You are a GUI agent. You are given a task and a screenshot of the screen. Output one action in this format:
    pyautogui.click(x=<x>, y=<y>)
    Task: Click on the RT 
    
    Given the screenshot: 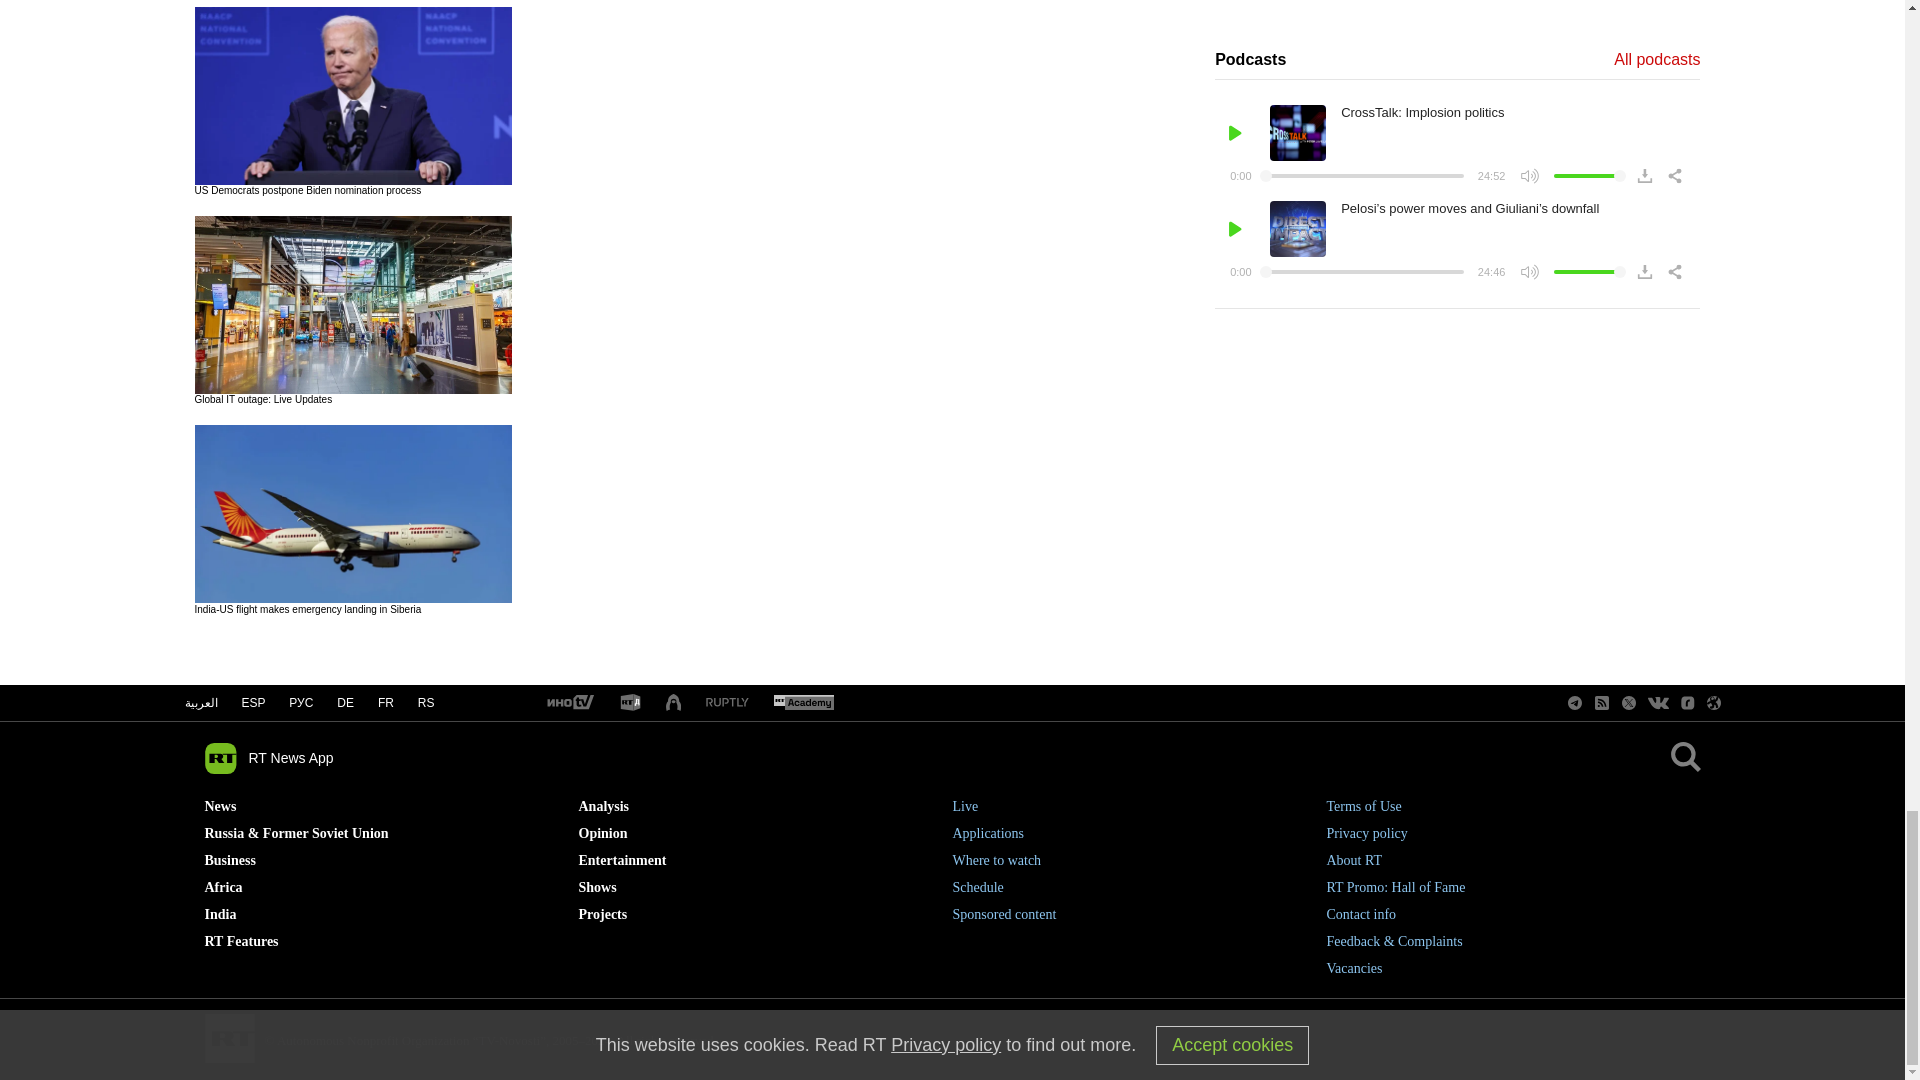 What is the action you would take?
    pyautogui.click(x=630, y=703)
    